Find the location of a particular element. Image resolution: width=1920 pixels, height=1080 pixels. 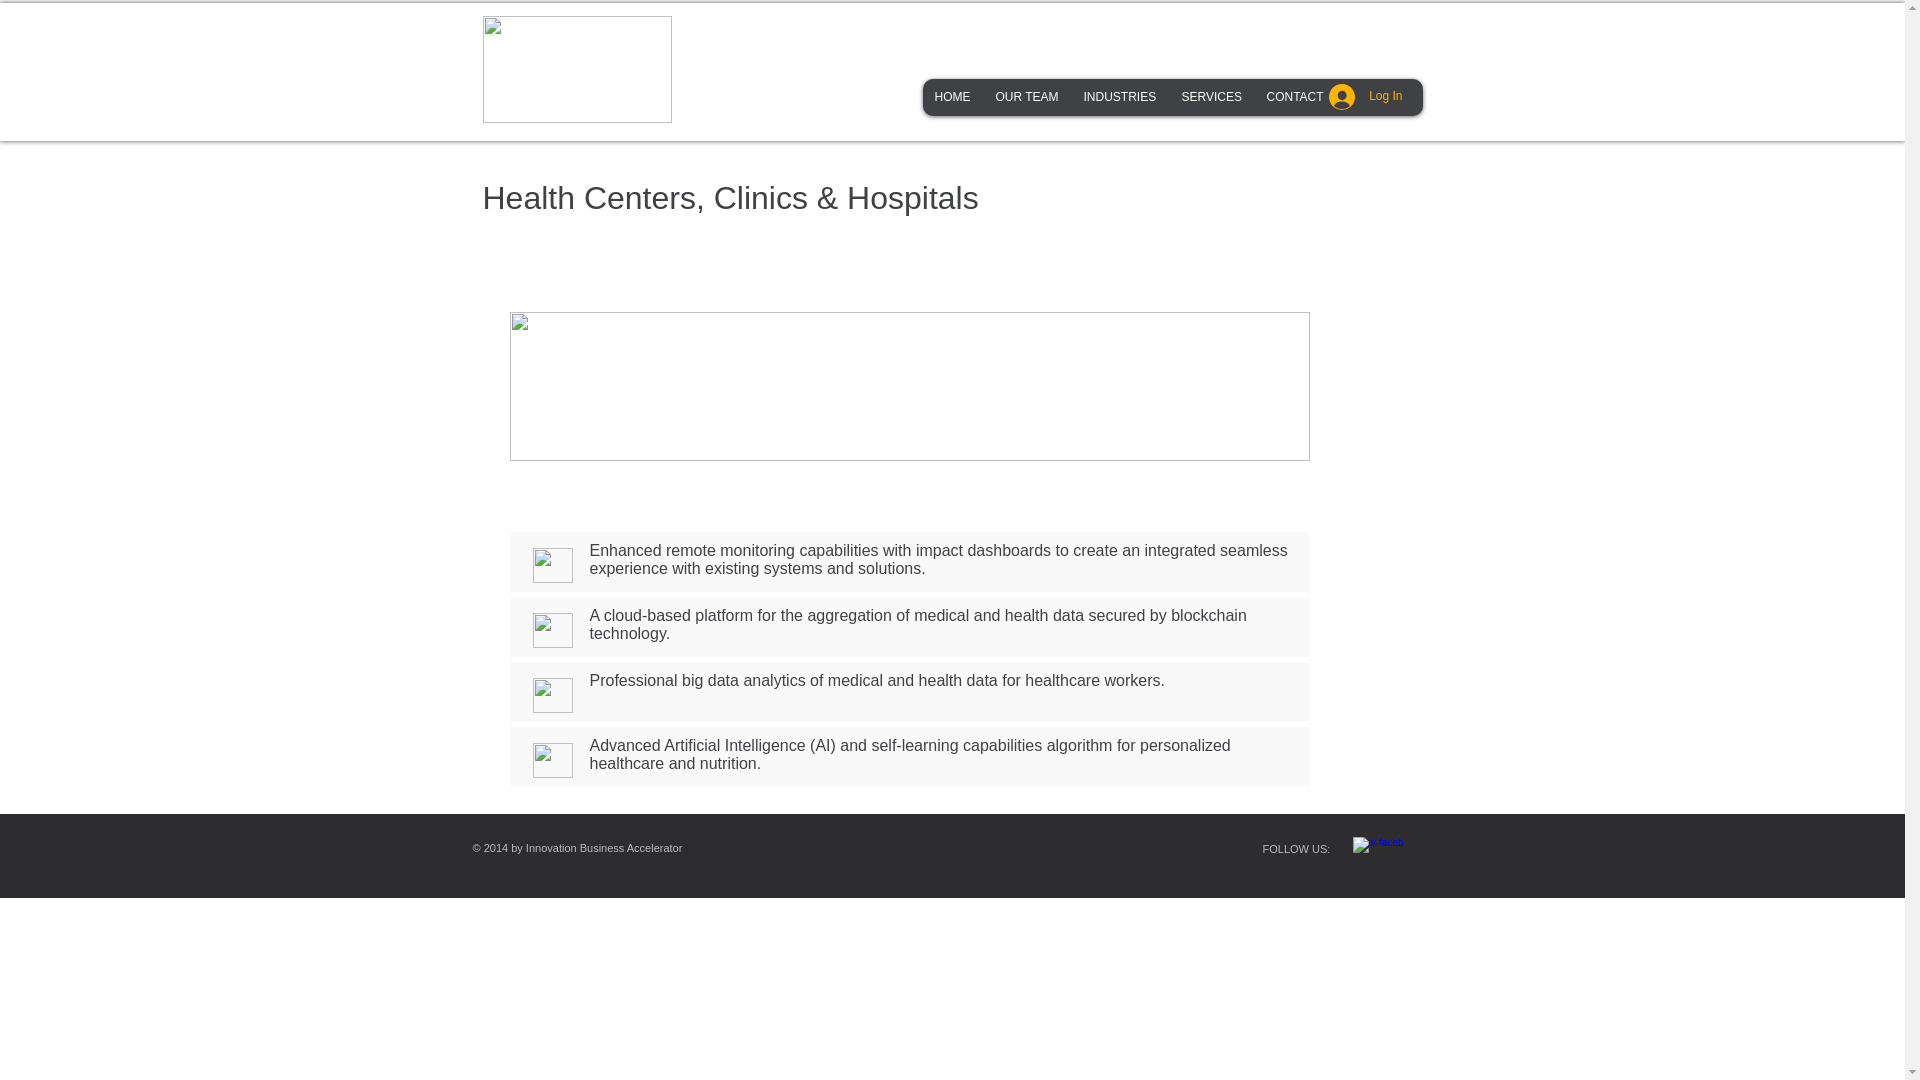

HOME is located at coordinates (951, 96).